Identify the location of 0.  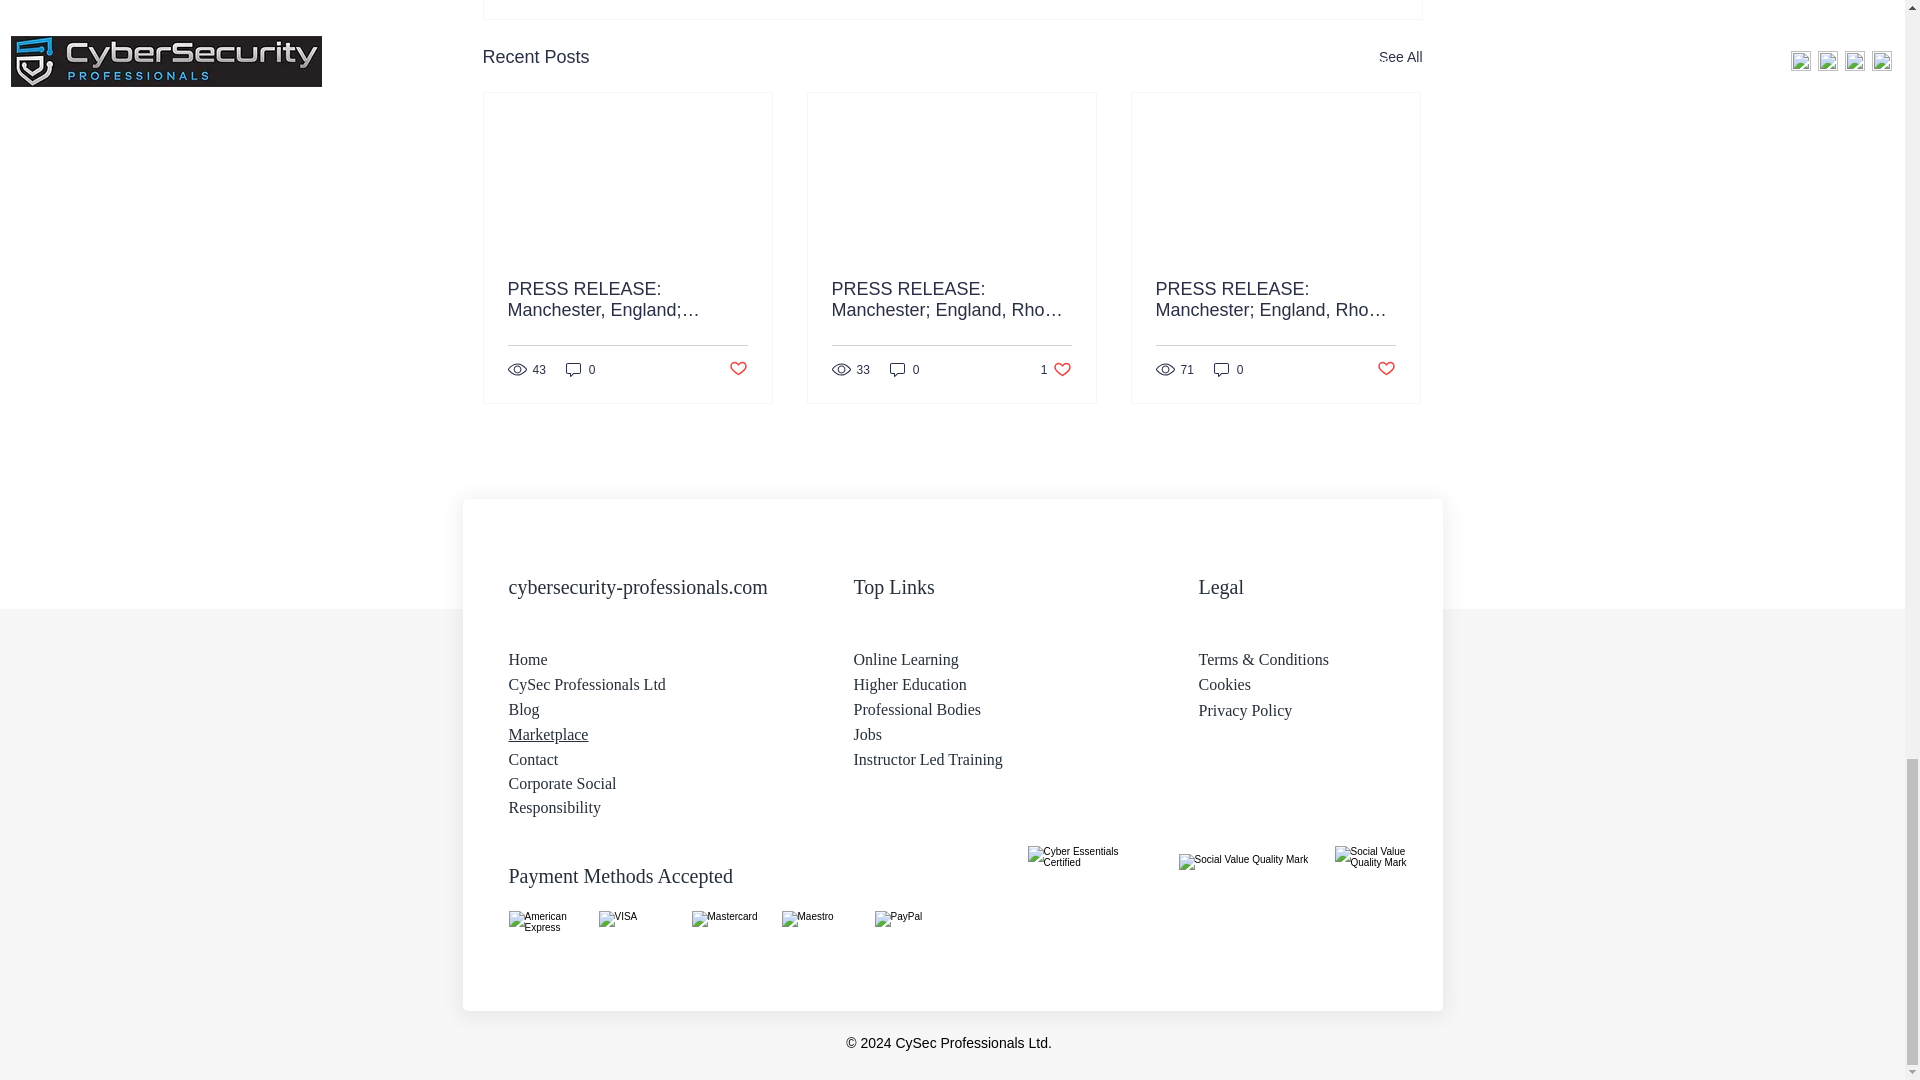
(1056, 369).